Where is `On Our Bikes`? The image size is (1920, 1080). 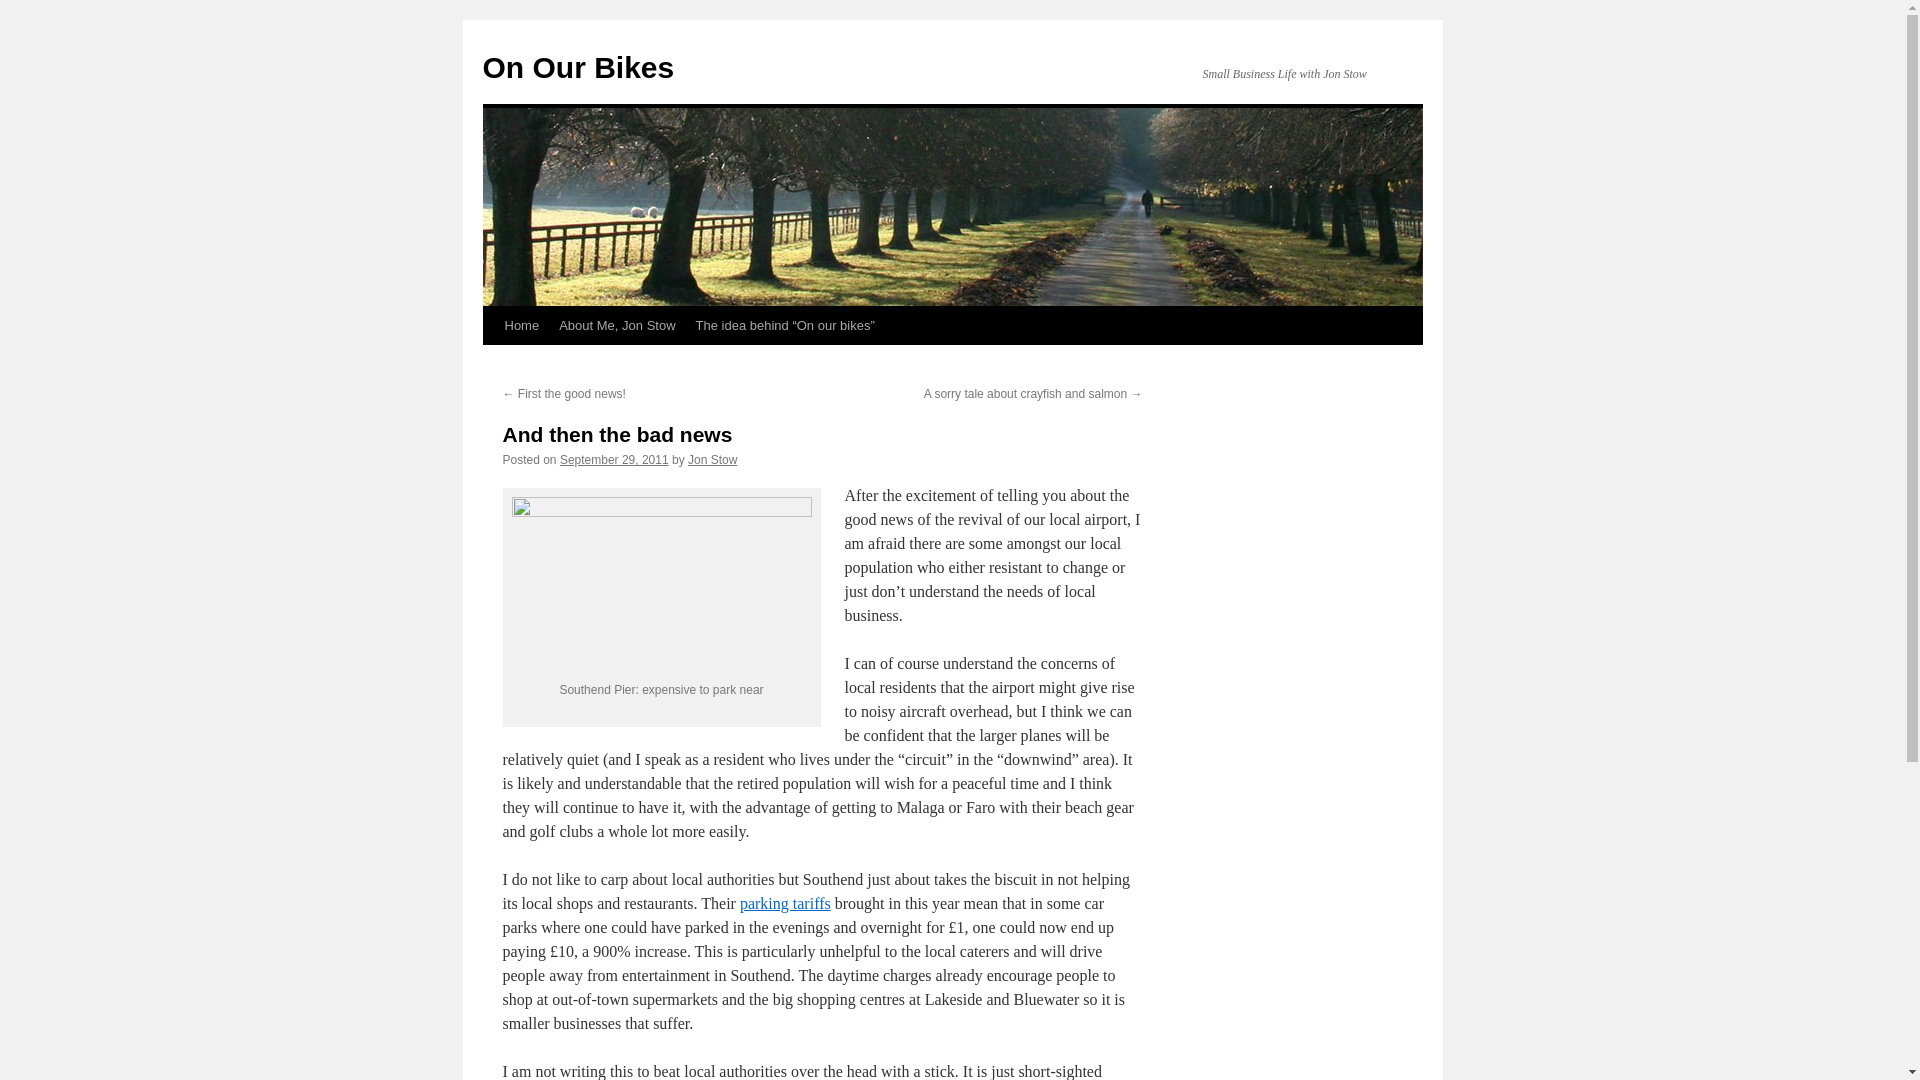
On Our Bikes is located at coordinates (577, 67).